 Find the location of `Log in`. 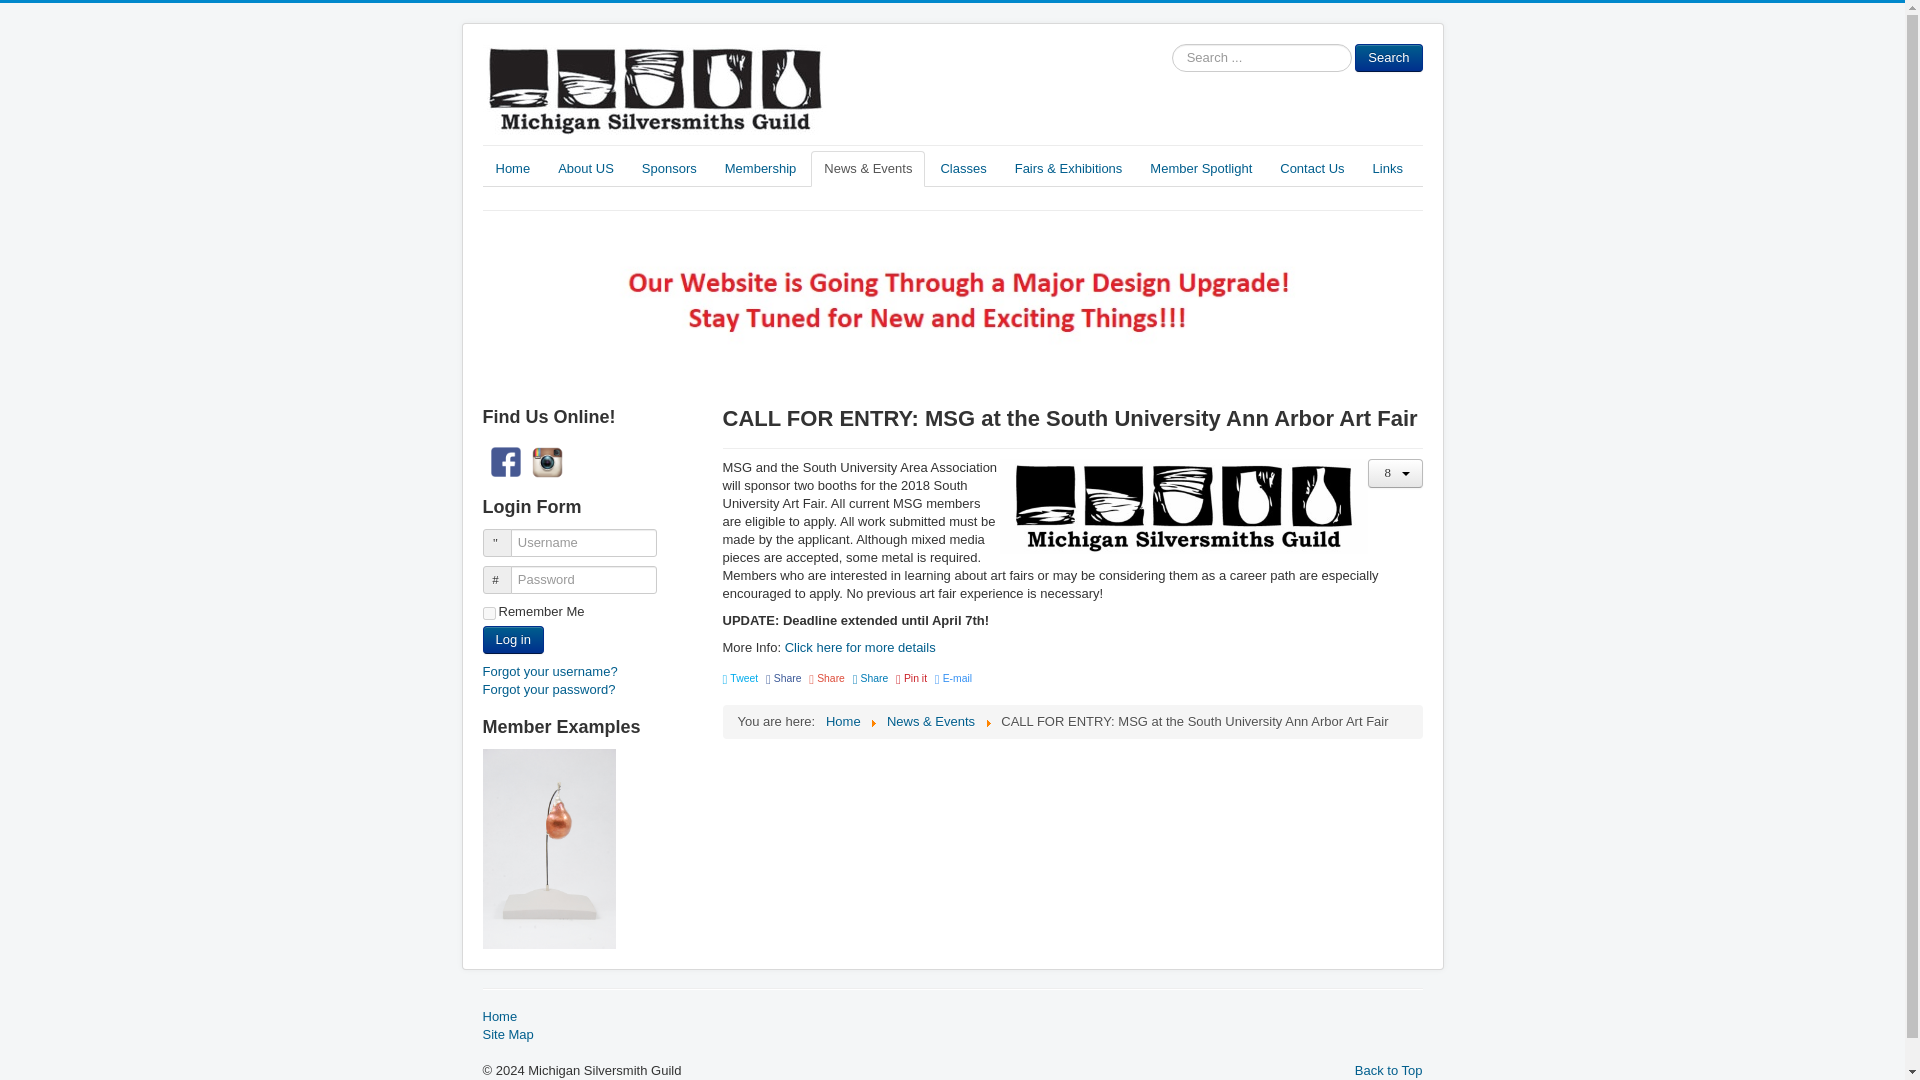

Log in is located at coordinates (512, 640).